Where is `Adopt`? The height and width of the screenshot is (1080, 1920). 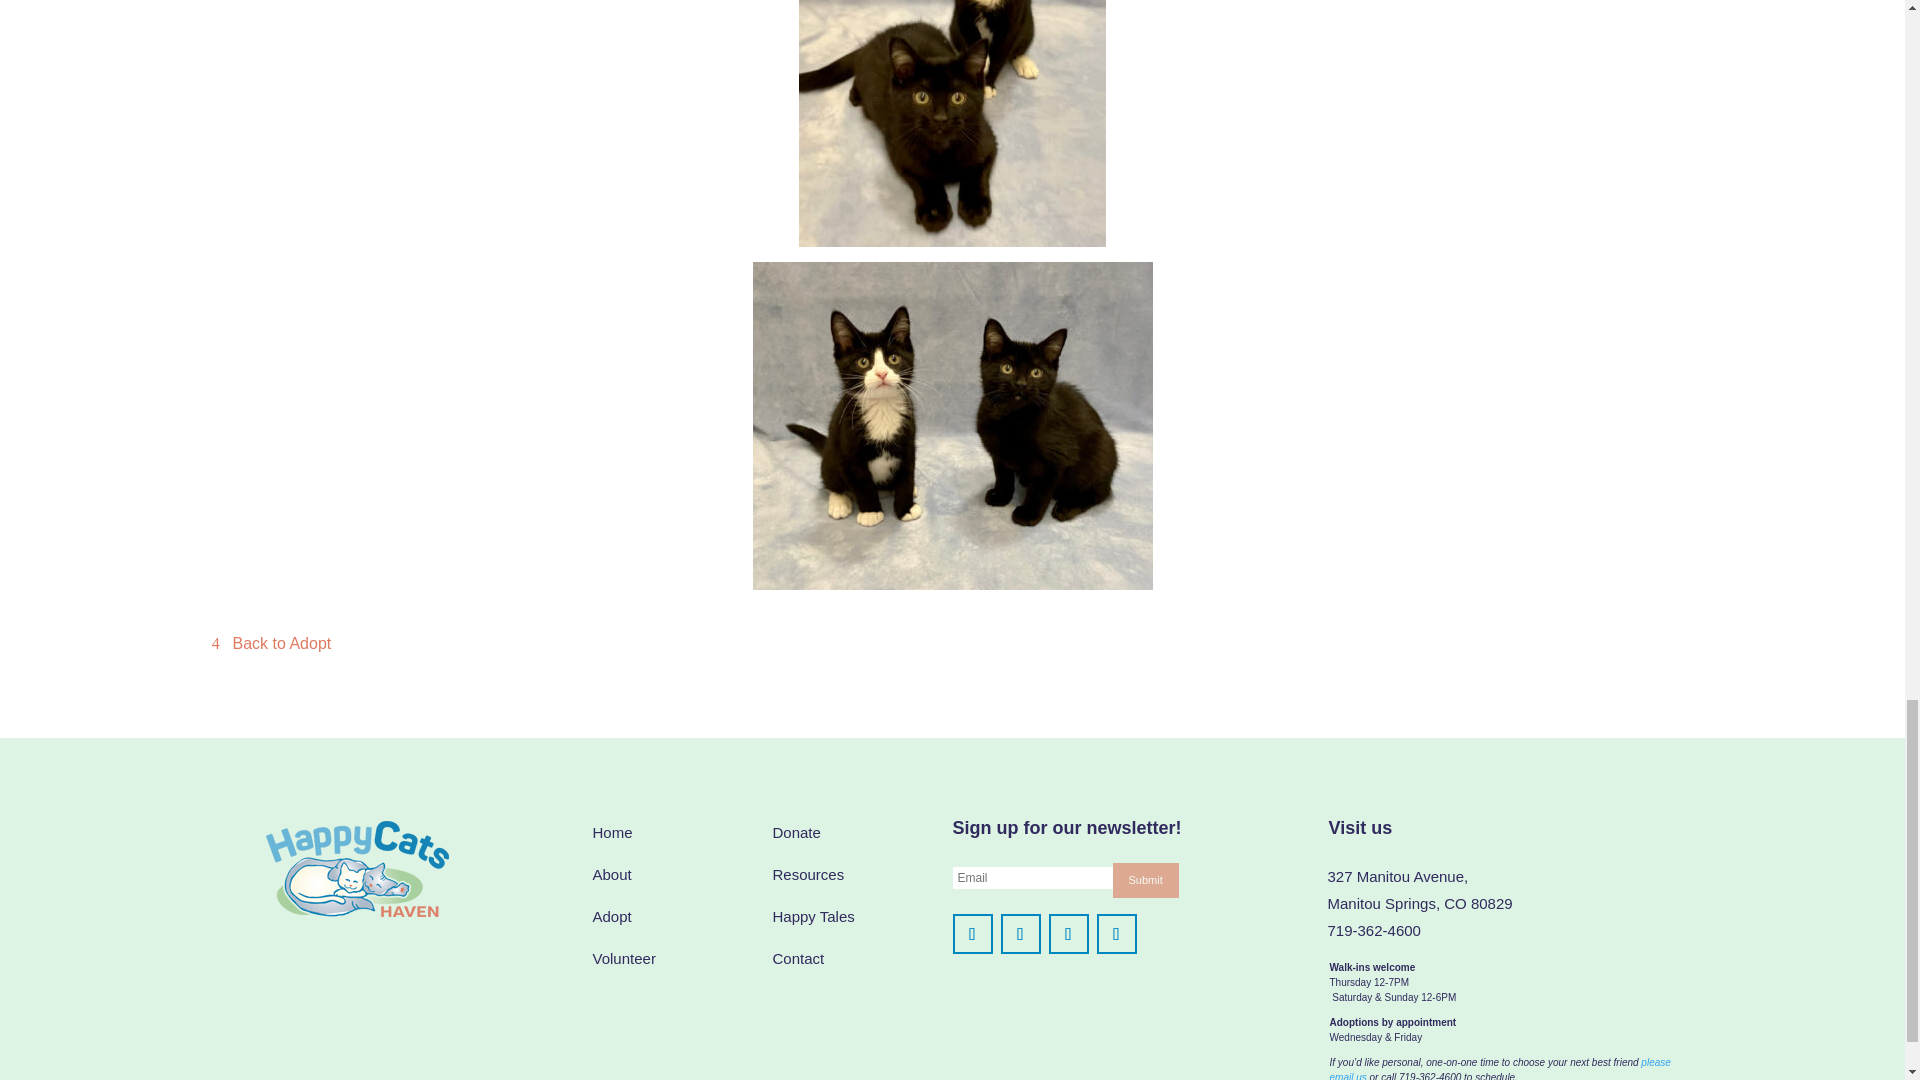
Adopt is located at coordinates (611, 916).